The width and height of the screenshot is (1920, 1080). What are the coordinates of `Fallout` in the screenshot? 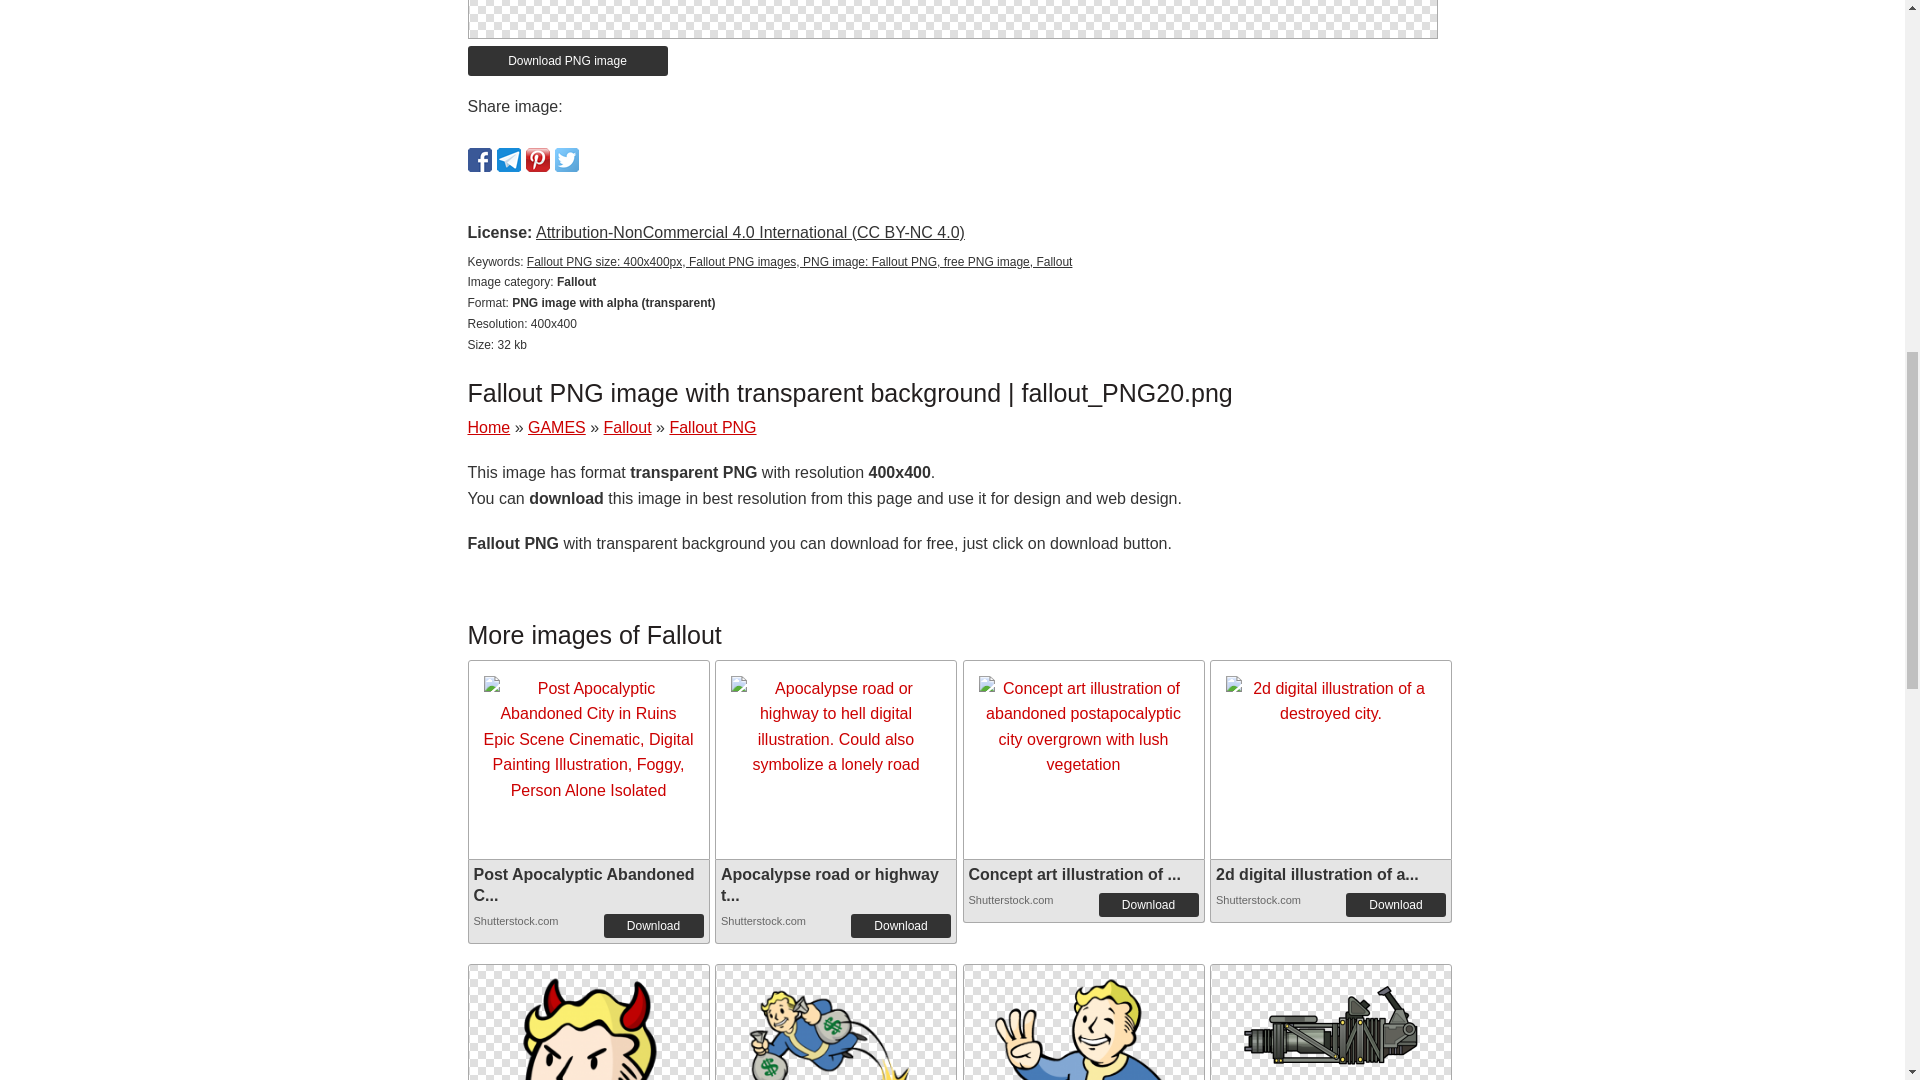 It's located at (628, 428).